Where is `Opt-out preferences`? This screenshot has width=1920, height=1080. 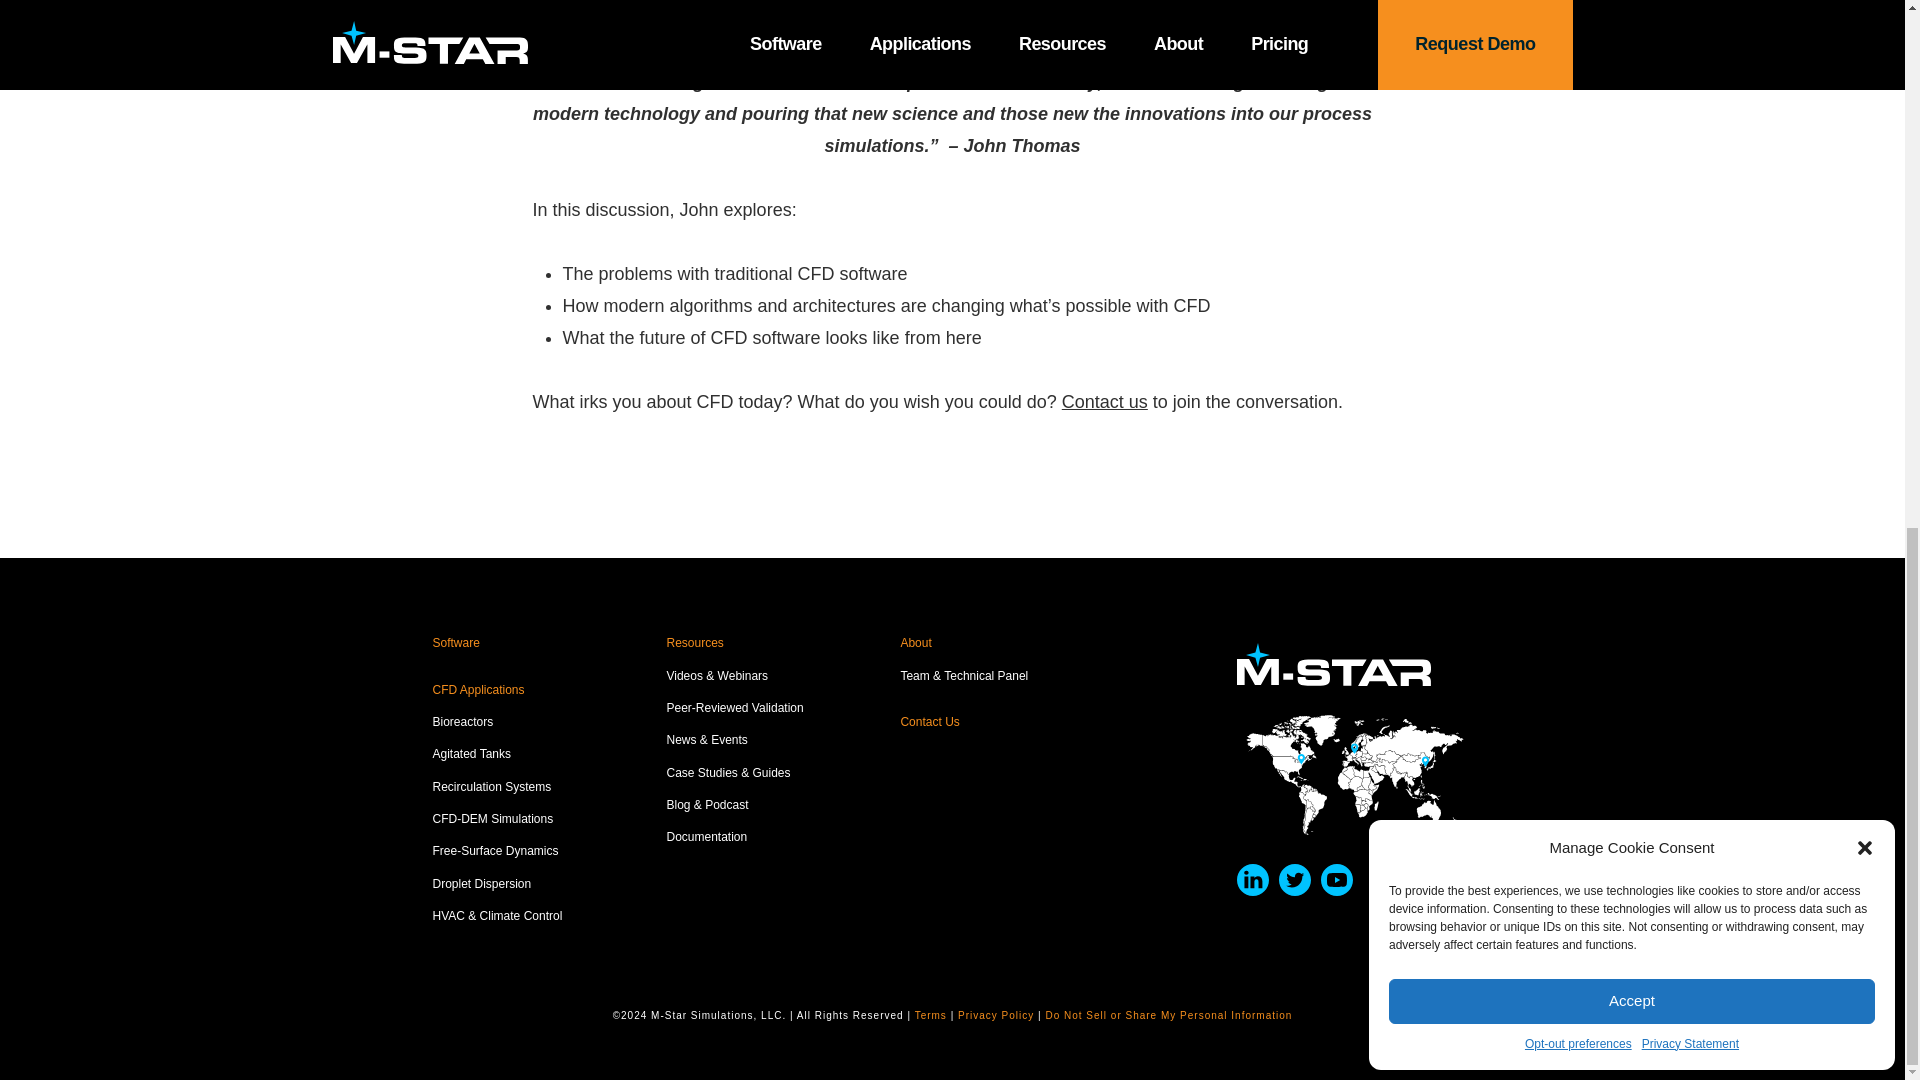
Opt-out preferences is located at coordinates (1578, 14).